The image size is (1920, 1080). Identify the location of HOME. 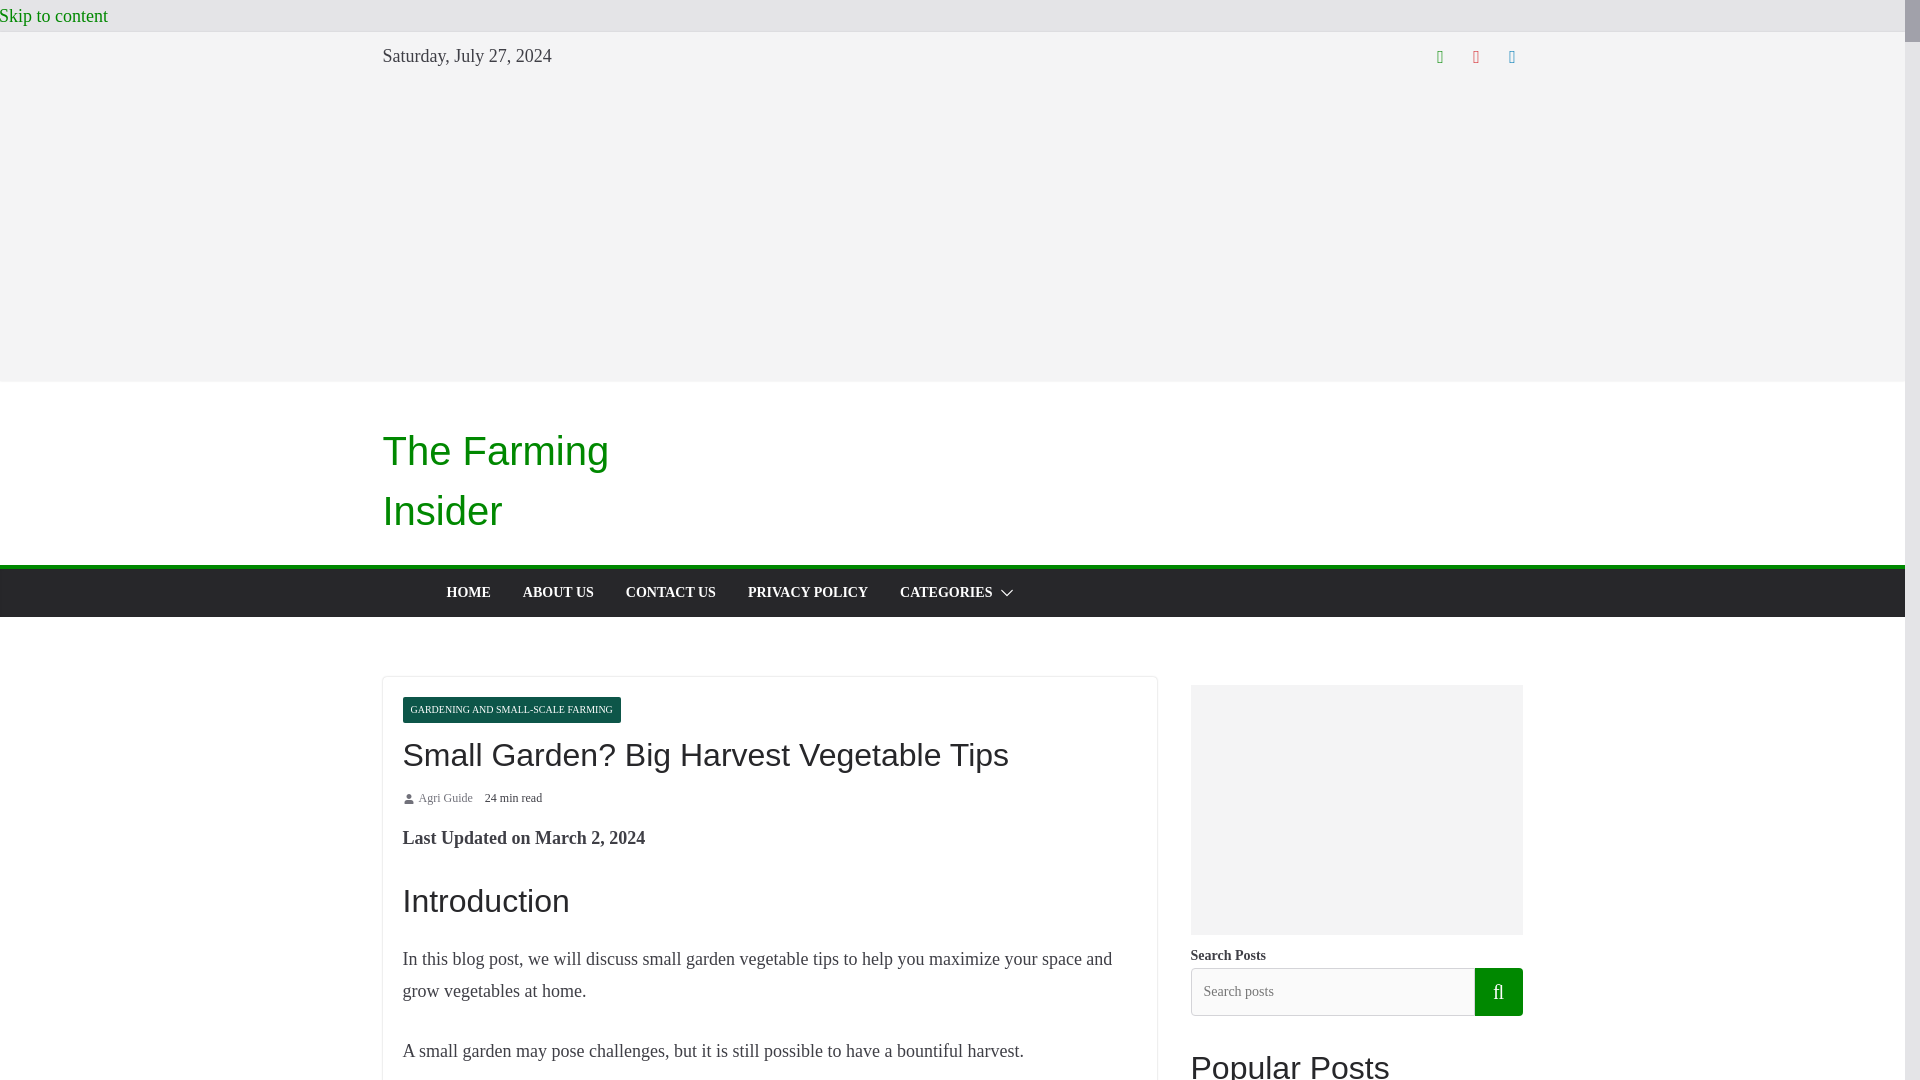
(467, 592).